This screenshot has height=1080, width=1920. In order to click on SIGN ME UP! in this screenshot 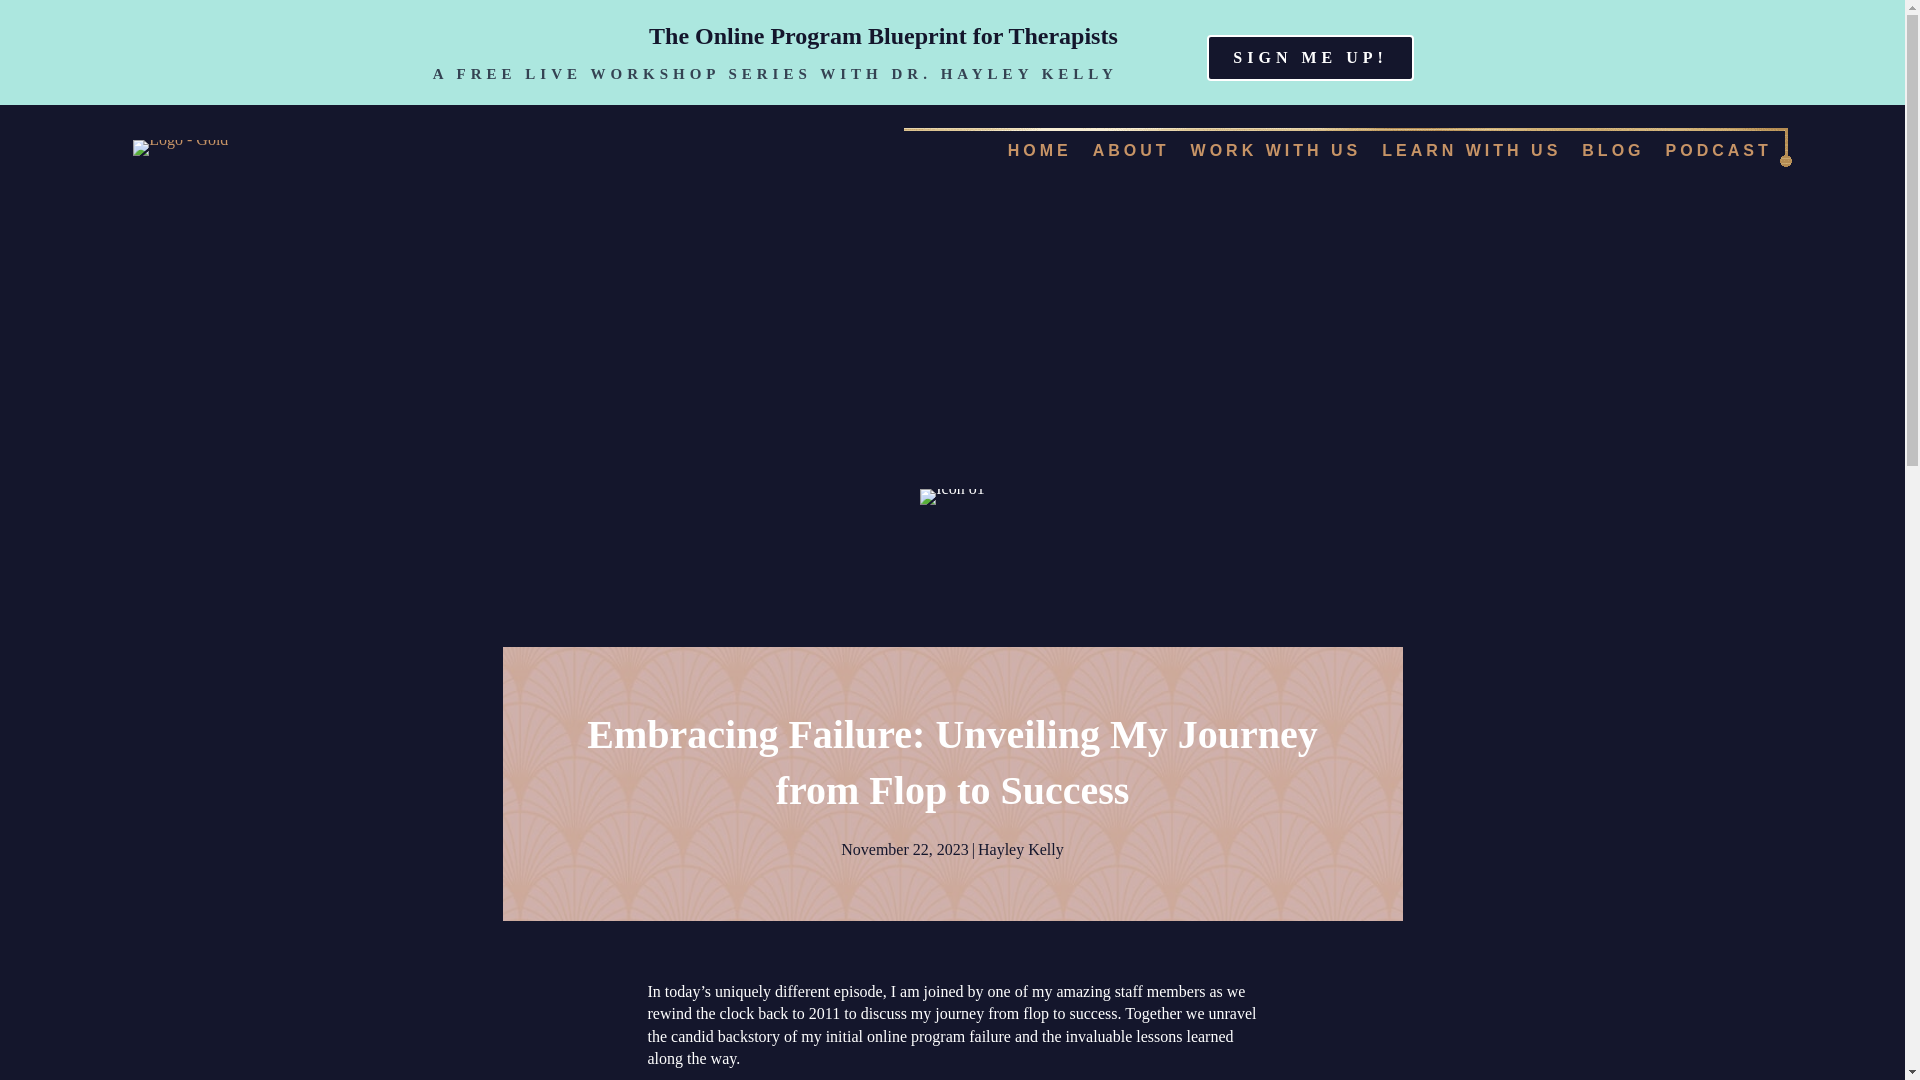, I will do `click(1310, 58)`.